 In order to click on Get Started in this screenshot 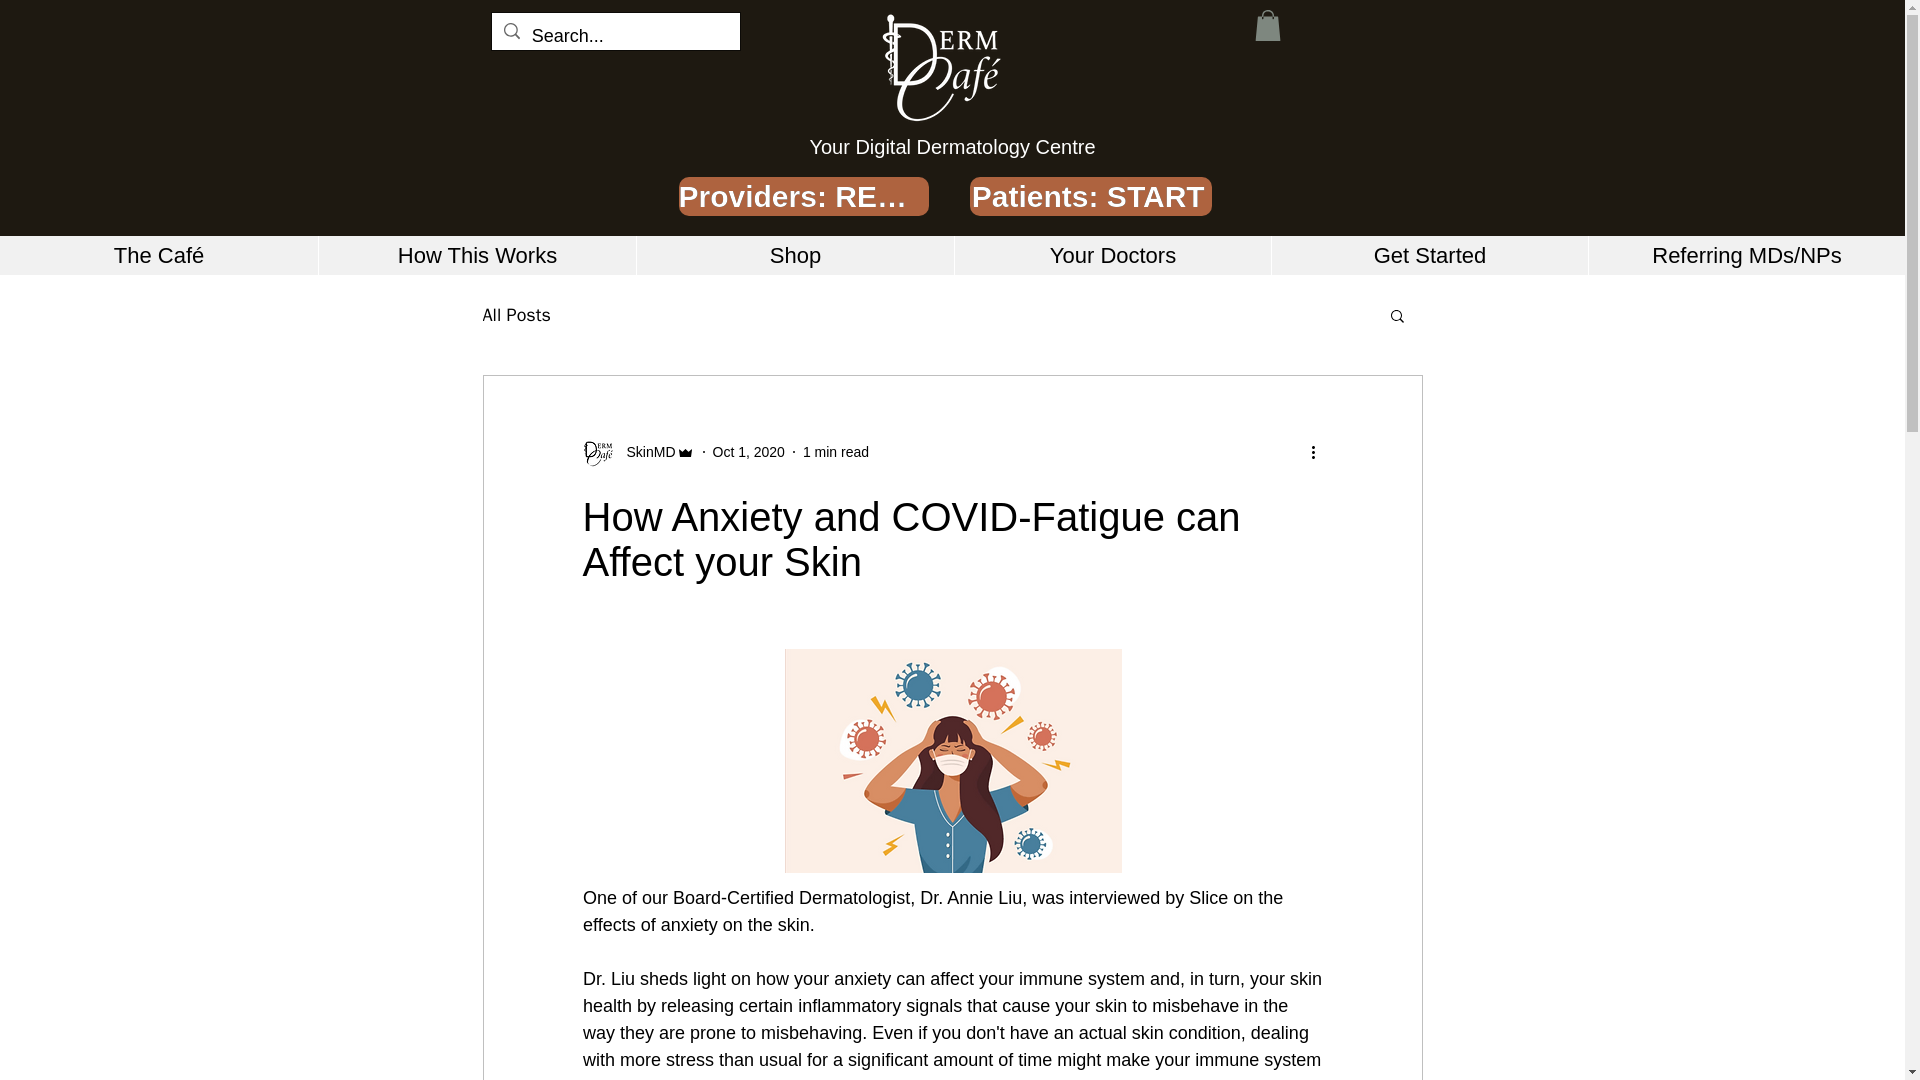, I will do `click(1429, 256)`.